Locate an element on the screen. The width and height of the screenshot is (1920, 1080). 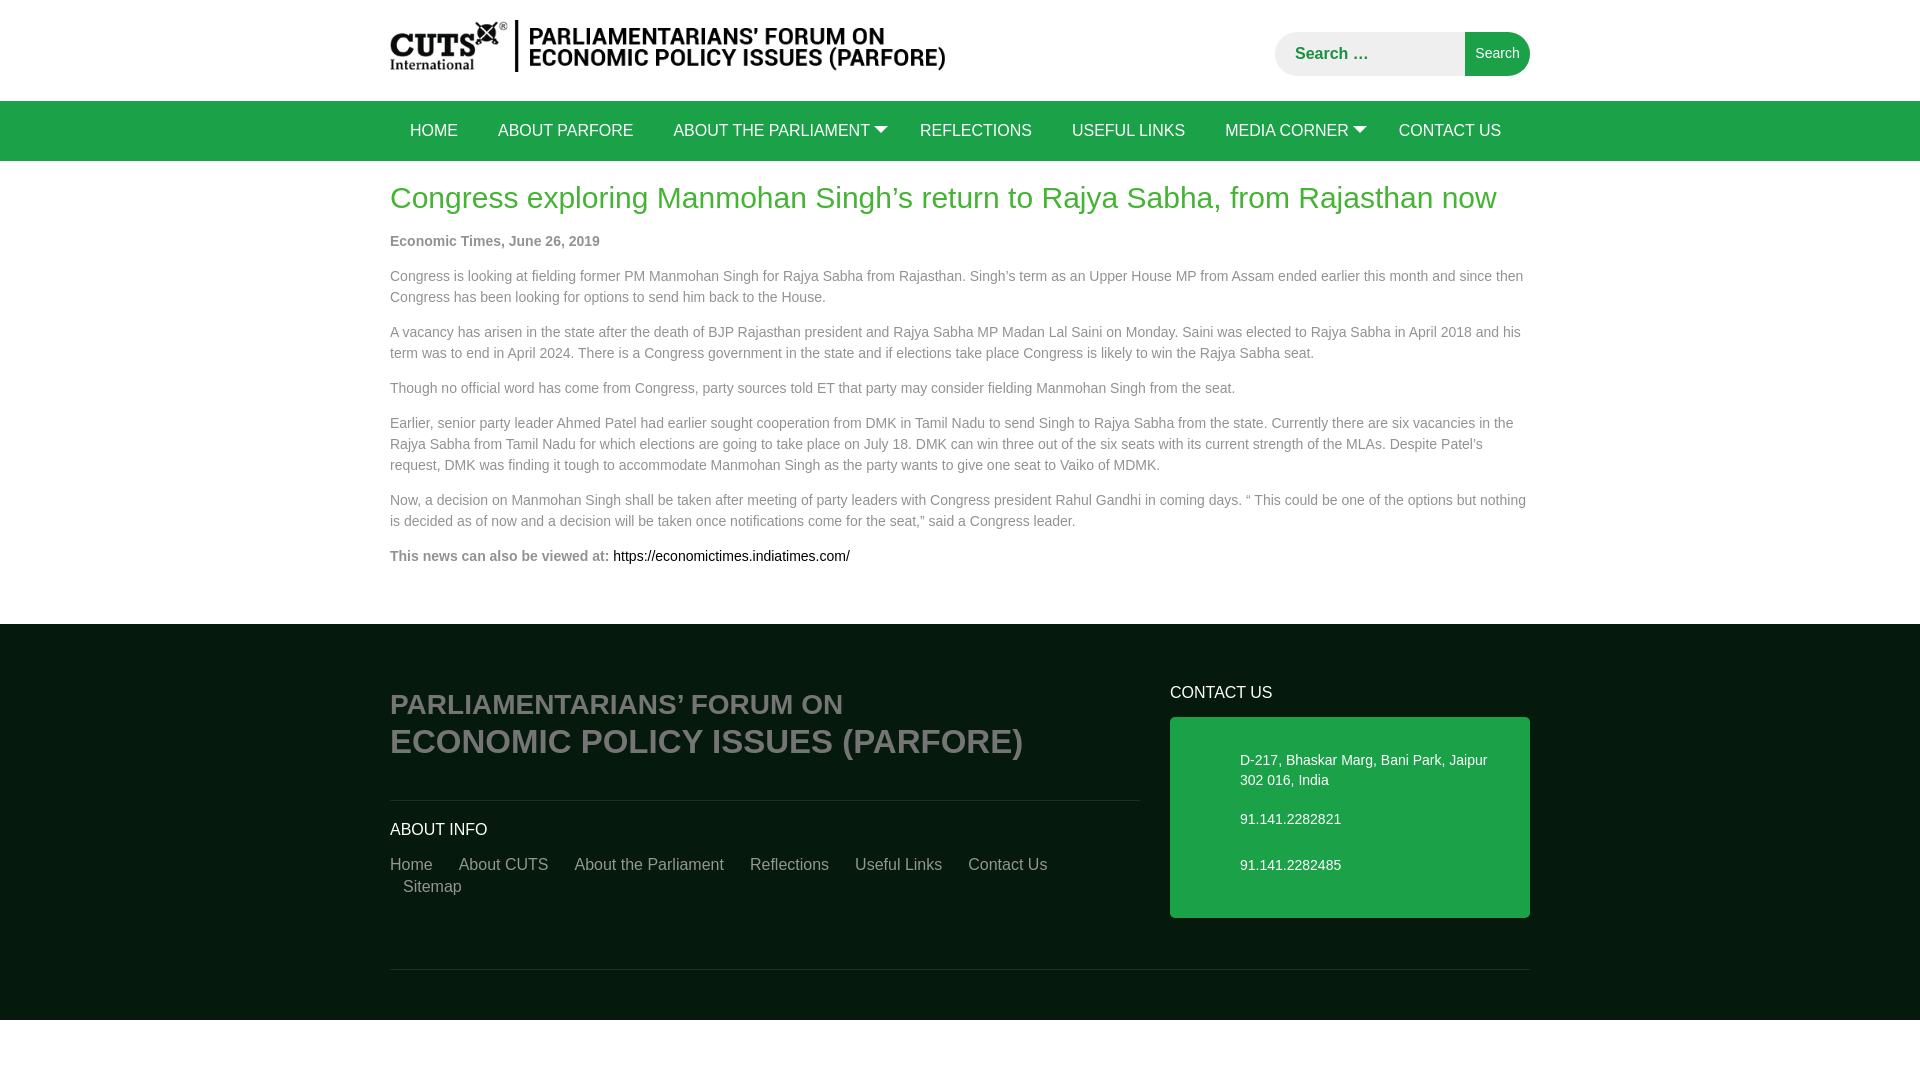
USEFUL LINKS is located at coordinates (1128, 130).